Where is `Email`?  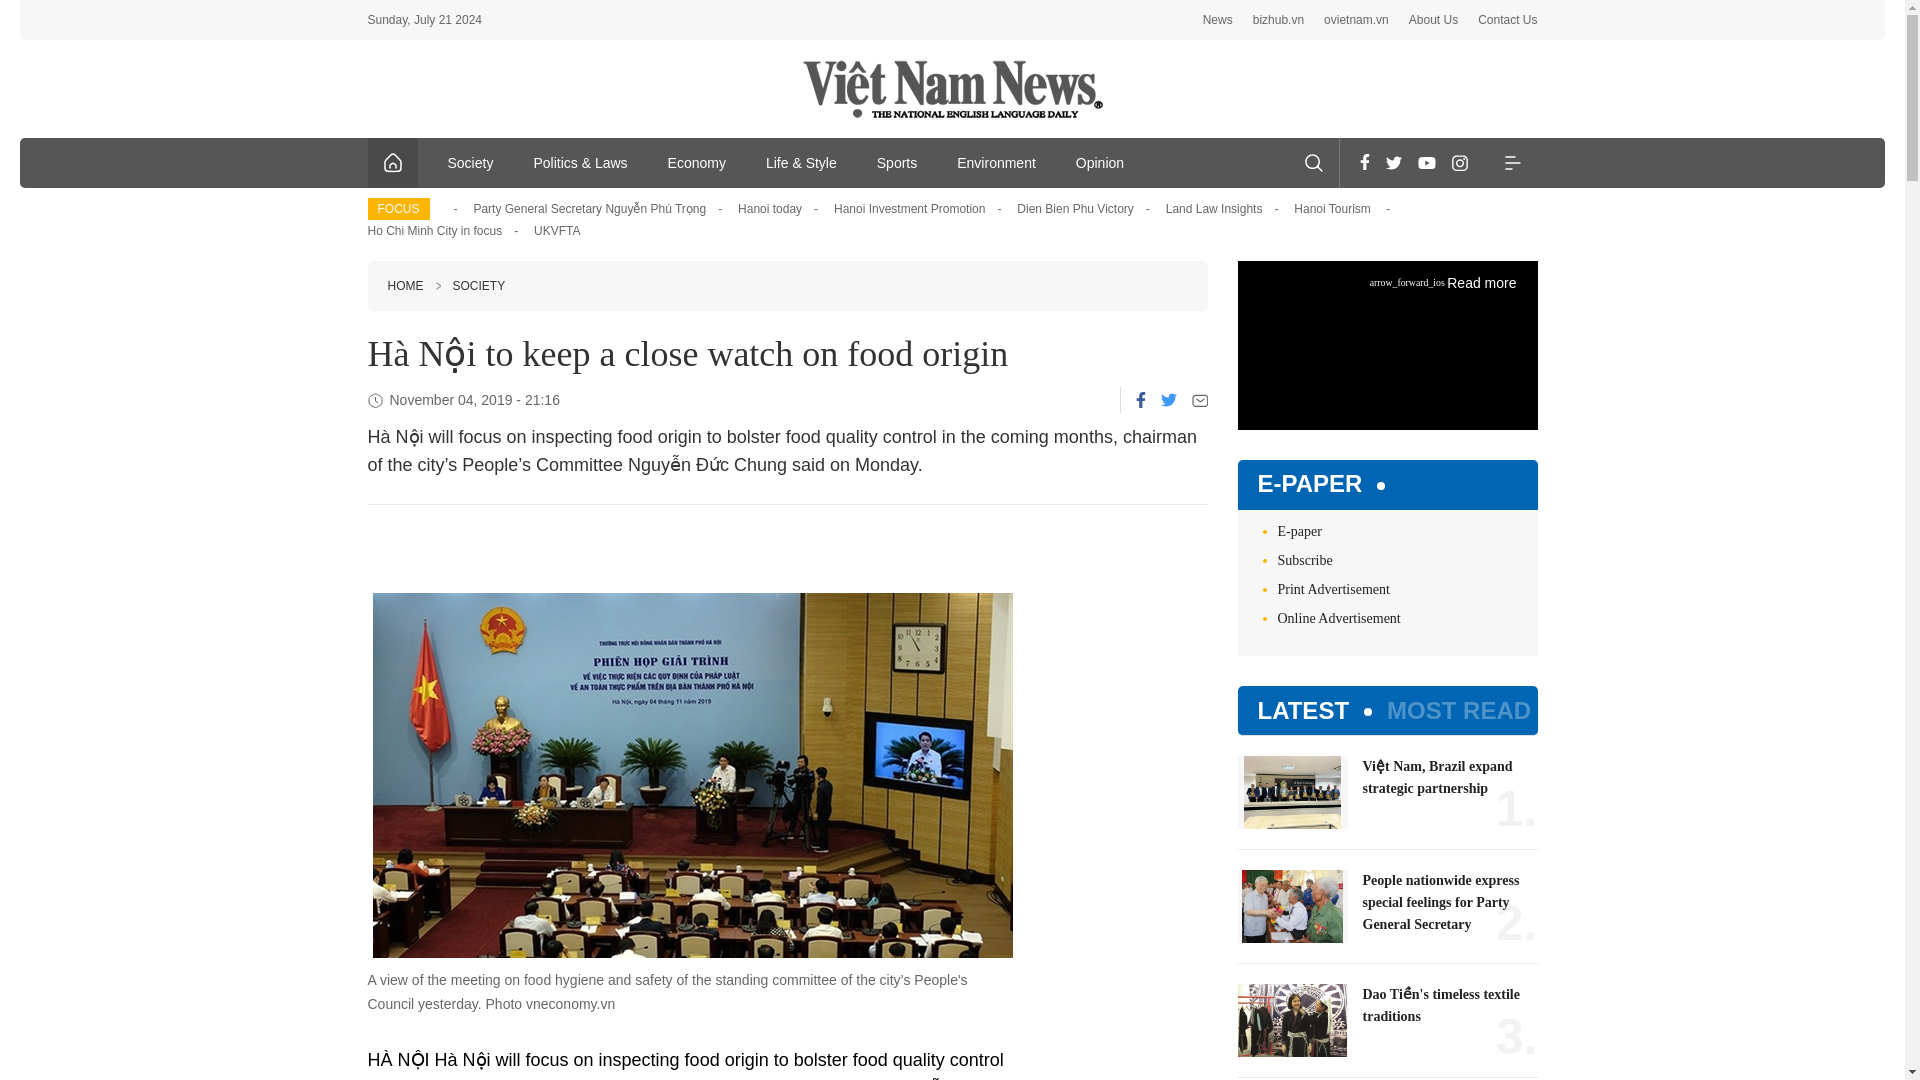
Email is located at coordinates (1200, 400).